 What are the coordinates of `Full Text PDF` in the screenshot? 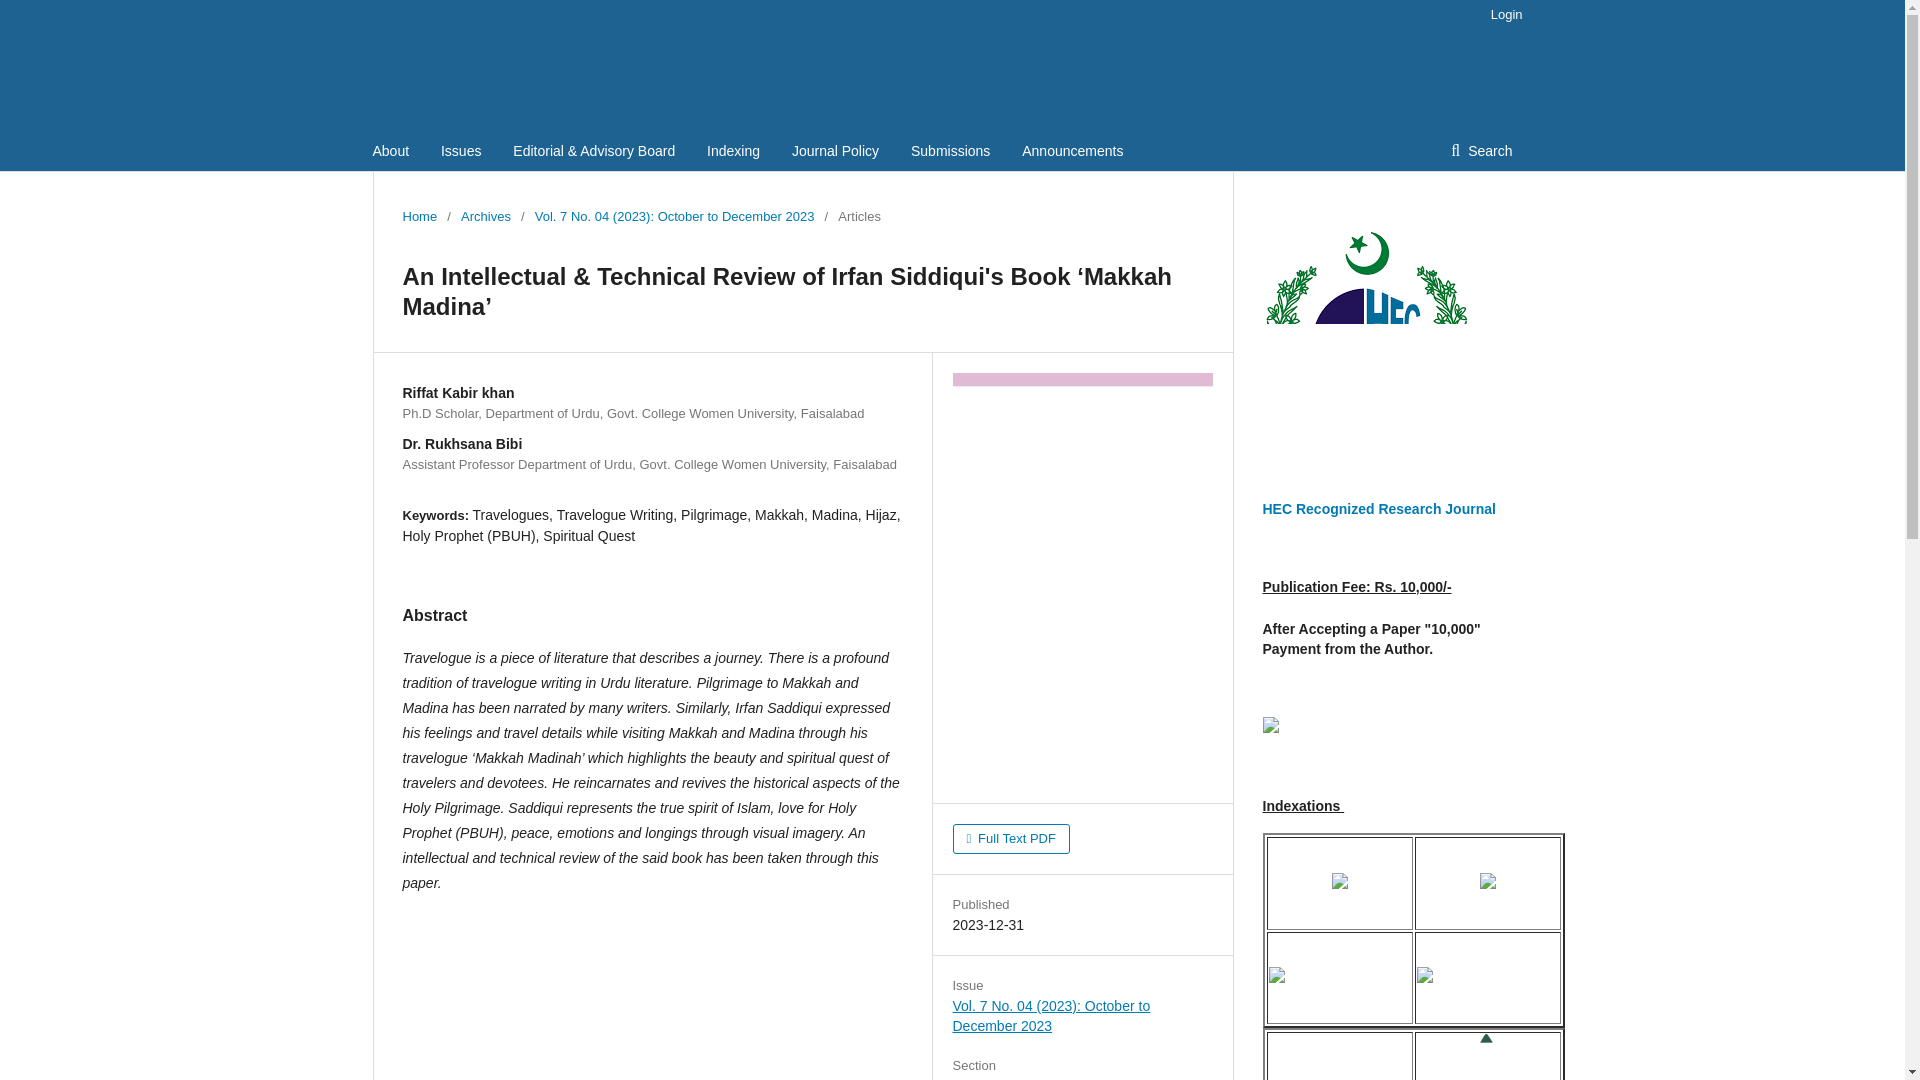 It's located at (1010, 839).